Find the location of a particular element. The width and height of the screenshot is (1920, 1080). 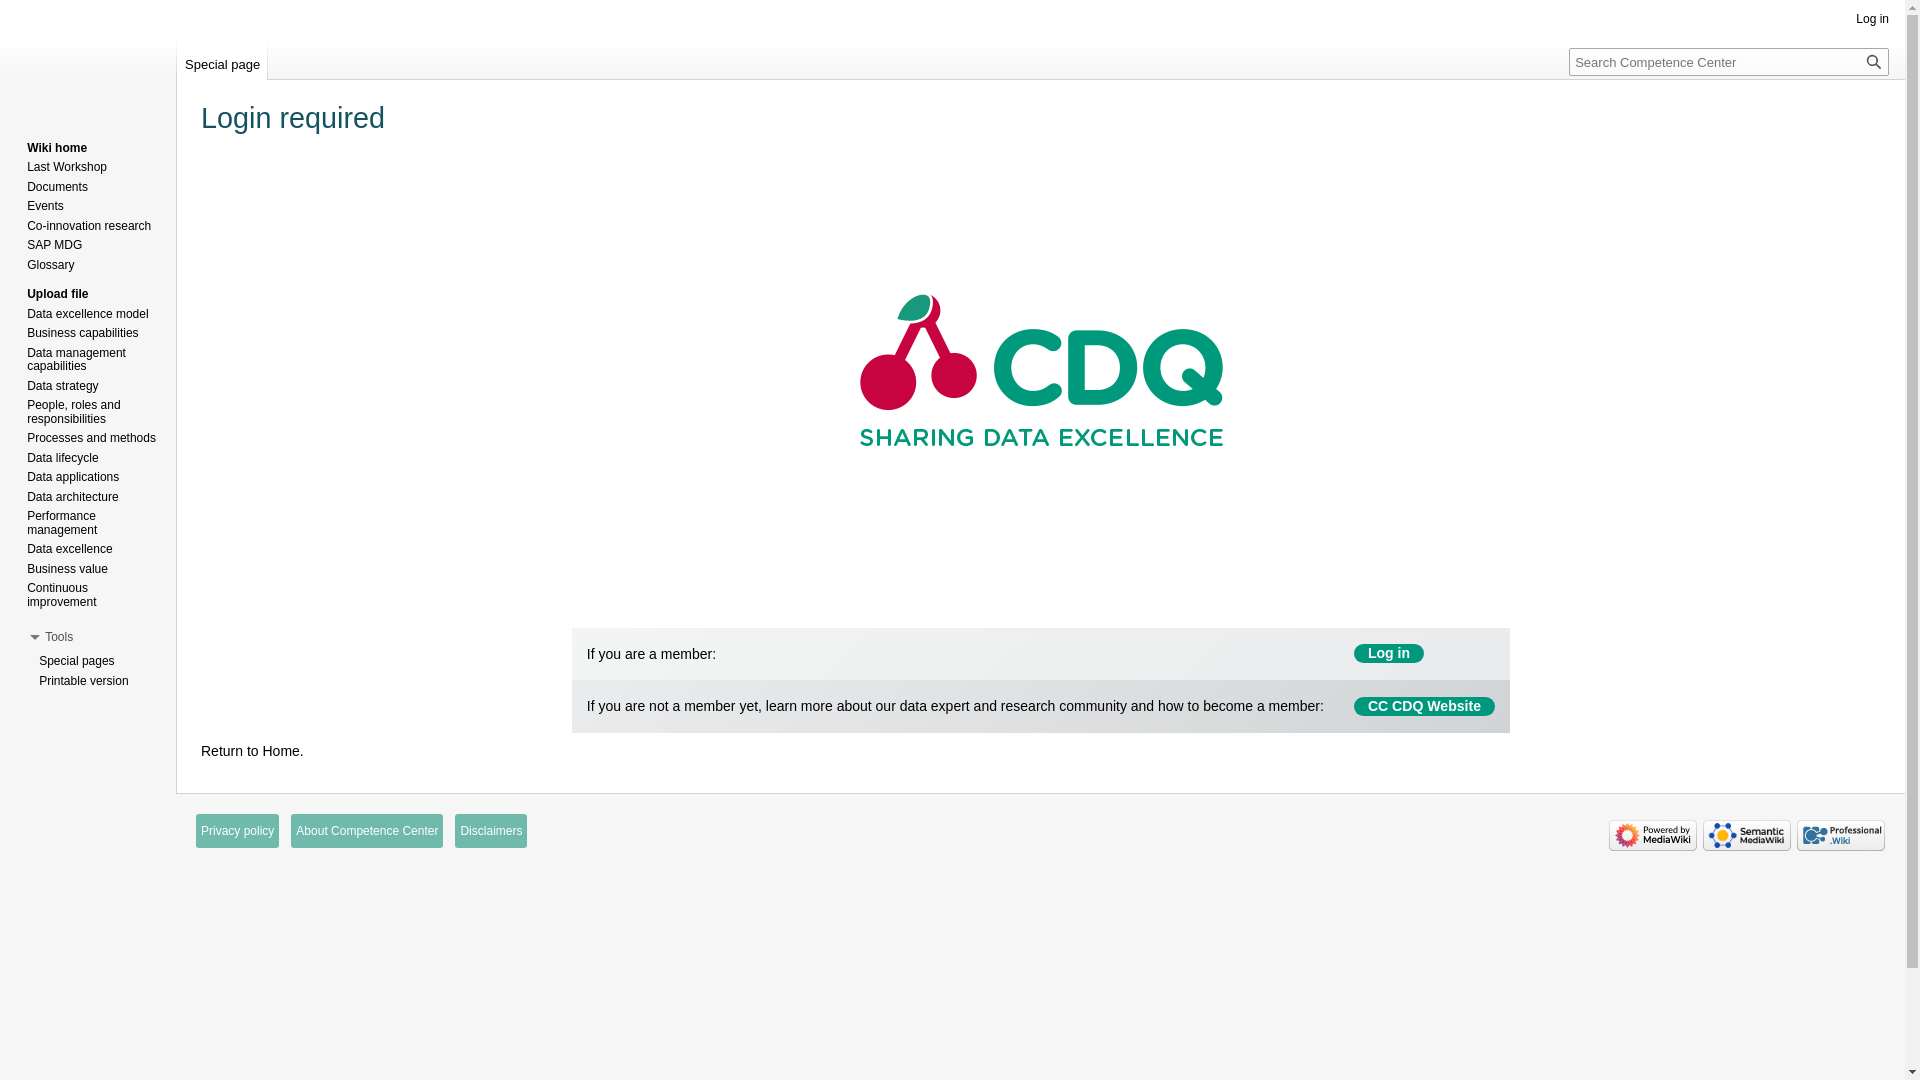

Data management capabilities is located at coordinates (76, 360).